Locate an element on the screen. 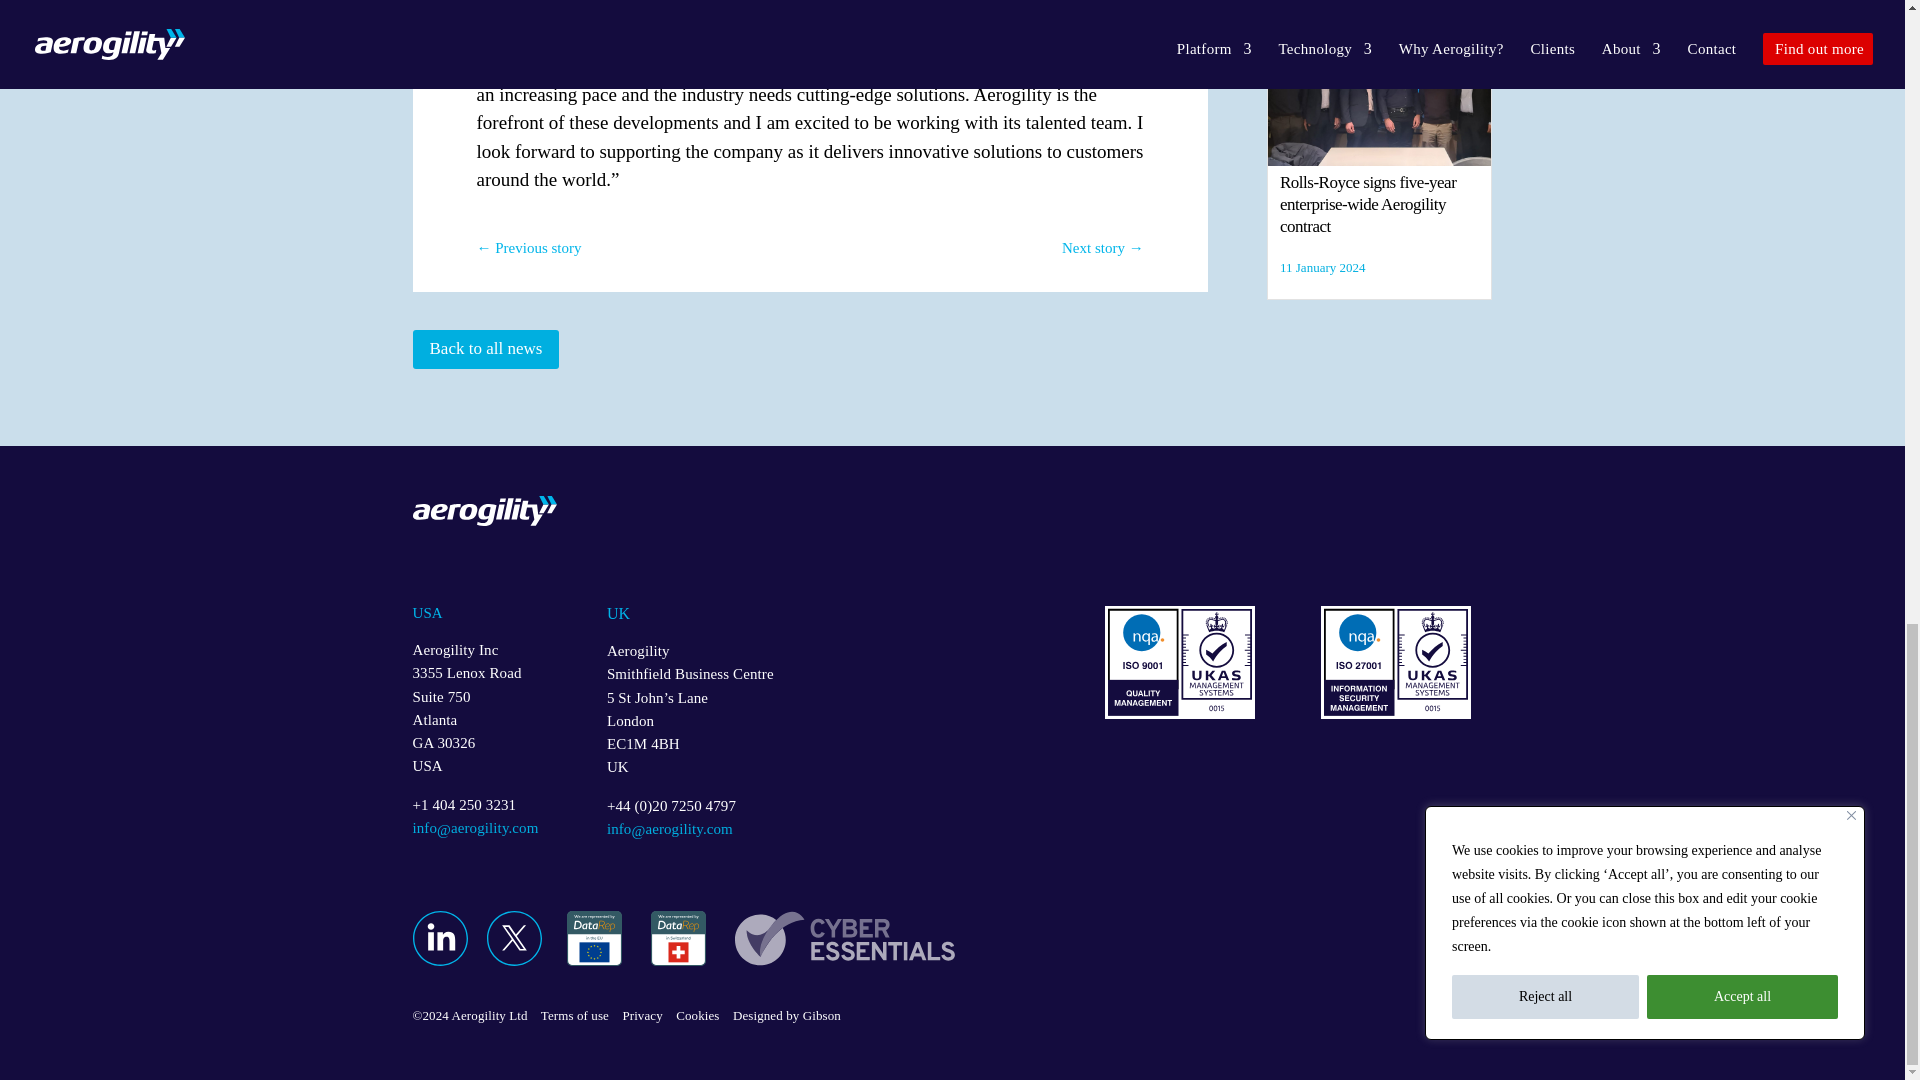 This screenshot has height=1080, width=1920. aero-linkedin-icon-hover is located at coordinates (439, 938).